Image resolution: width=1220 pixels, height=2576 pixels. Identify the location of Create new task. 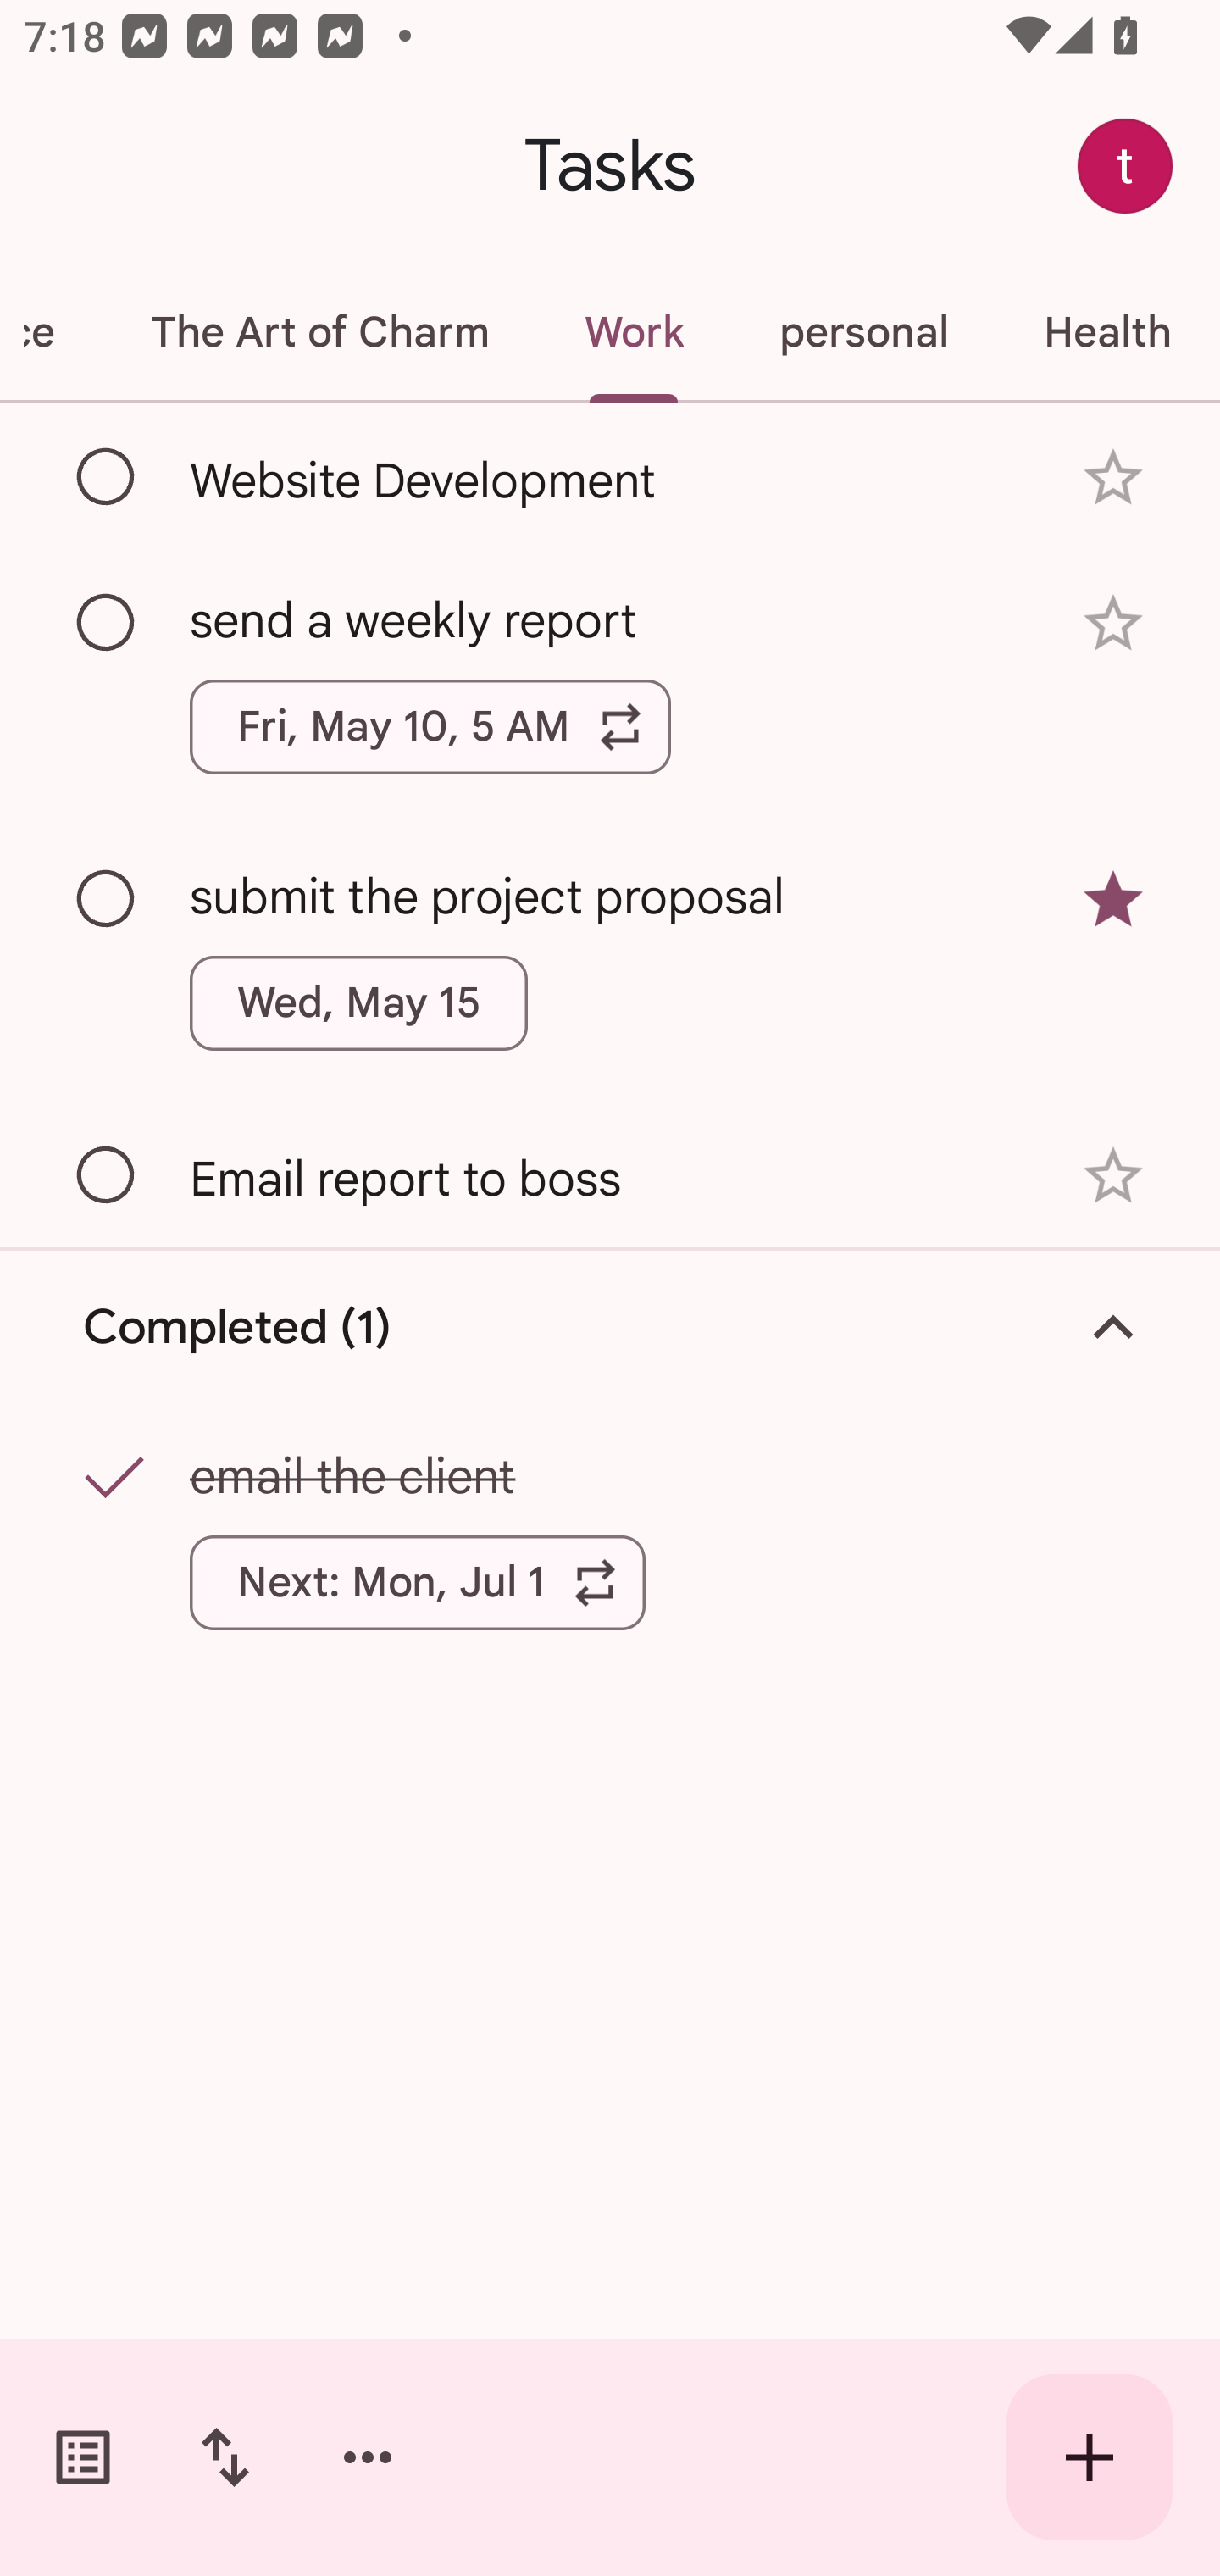
(1090, 2457).